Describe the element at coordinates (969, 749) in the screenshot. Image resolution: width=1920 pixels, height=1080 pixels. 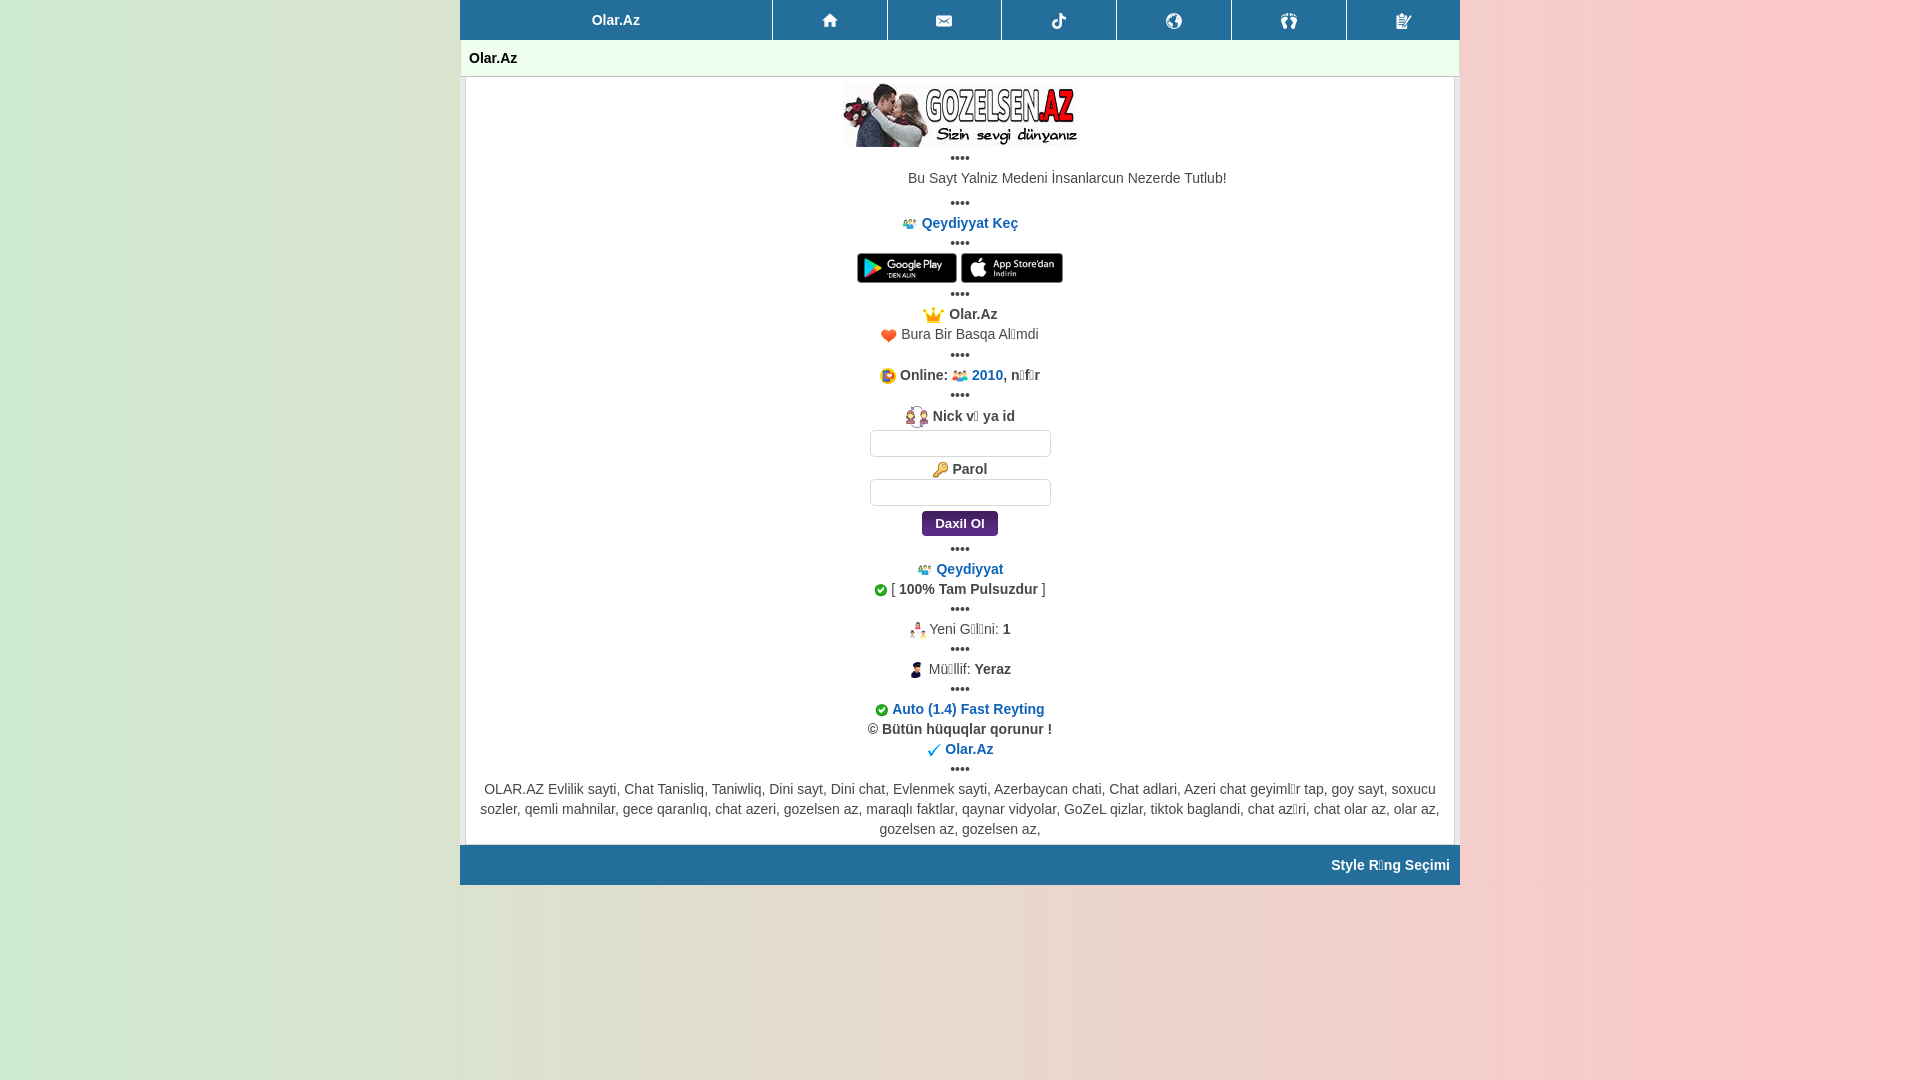
I see `Olar.Az` at that location.